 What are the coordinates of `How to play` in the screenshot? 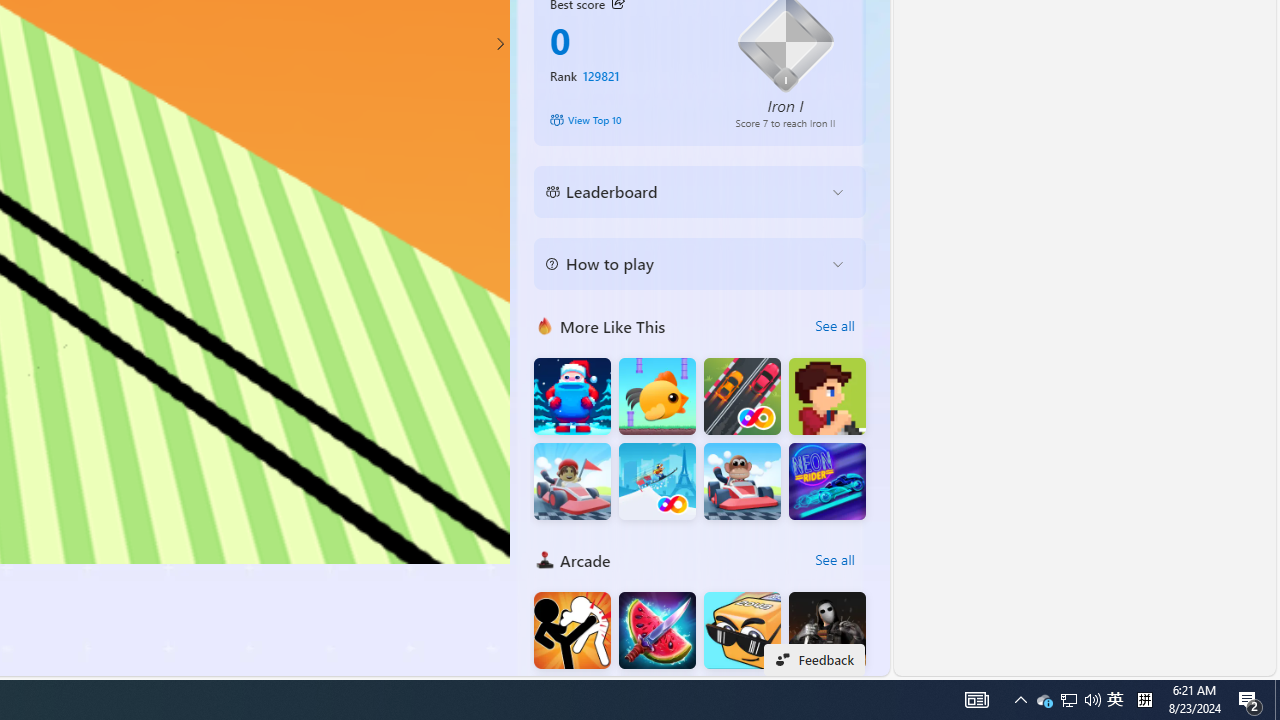 It's located at (684, 264).